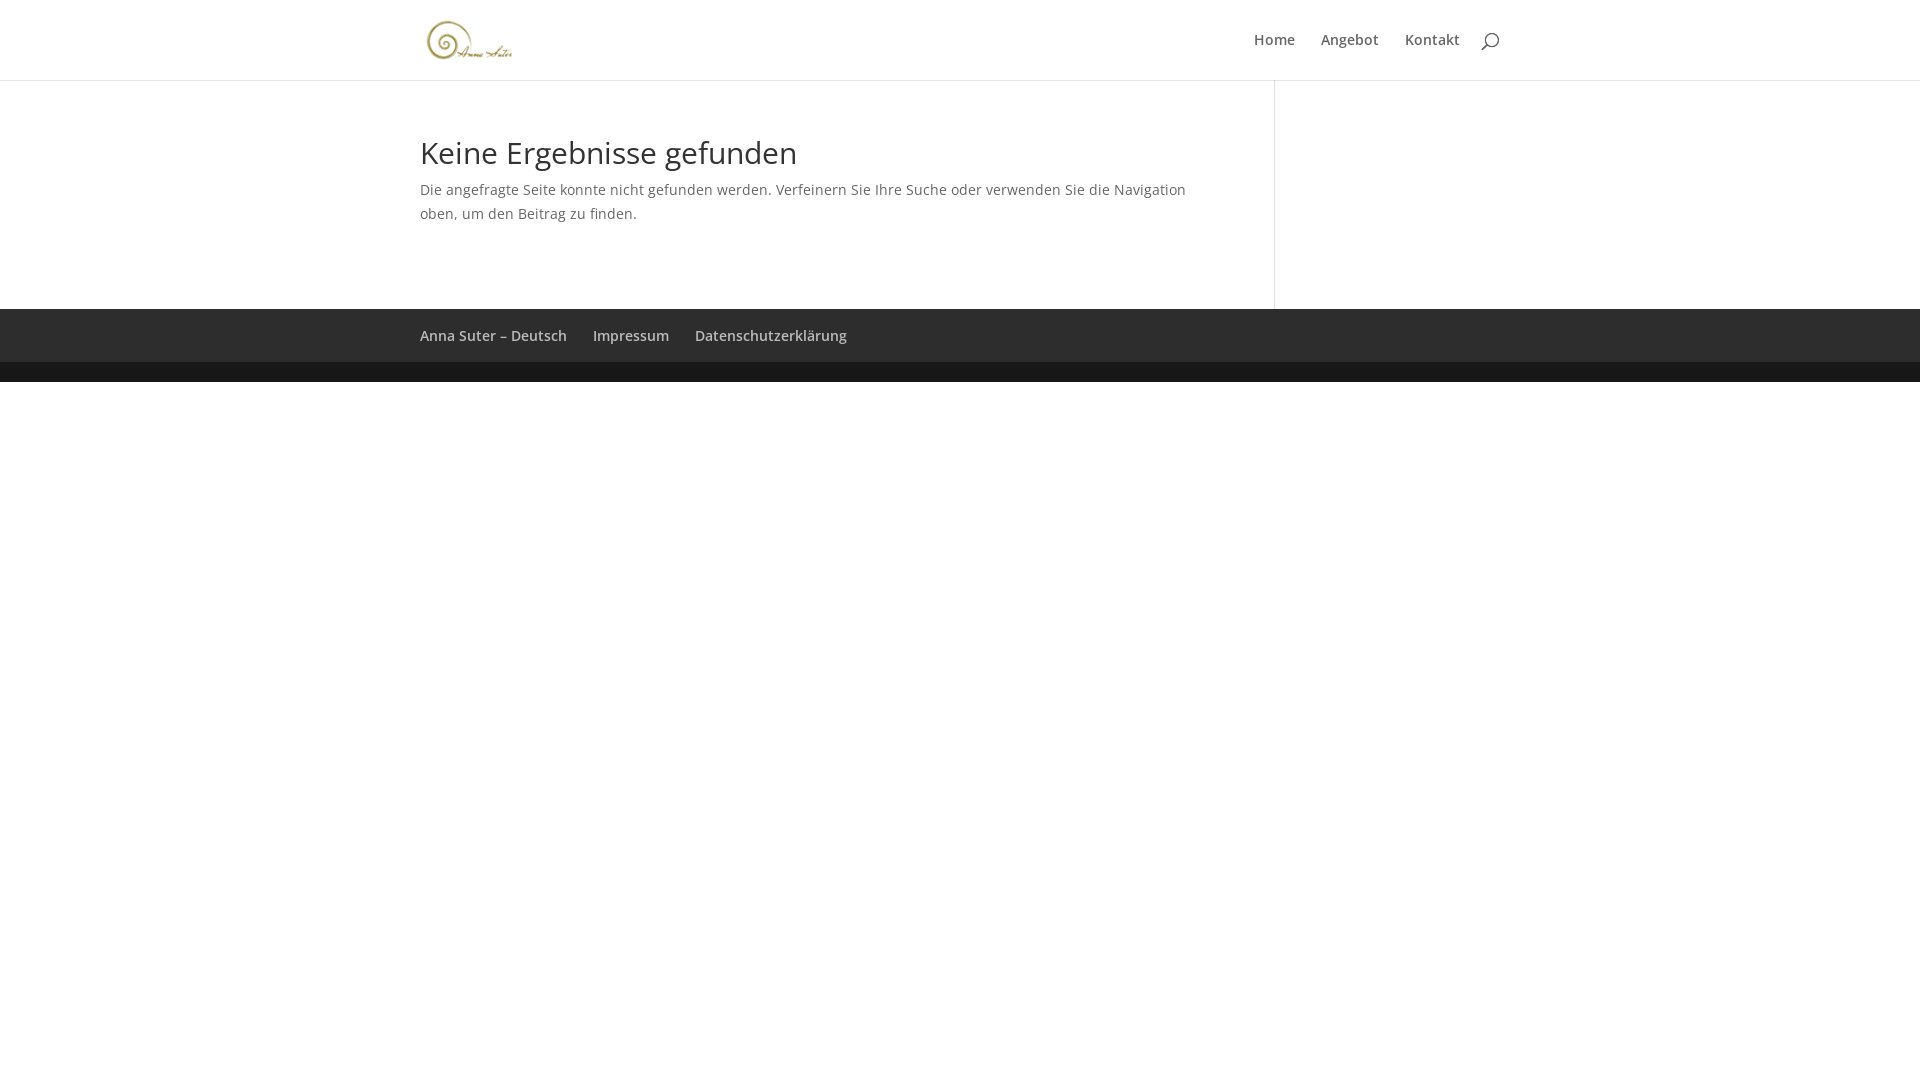 Image resolution: width=1920 pixels, height=1080 pixels. What do you see at coordinates (1274, 56) in the screenshot?
I see `Home` at bounding box center [1274, 56].